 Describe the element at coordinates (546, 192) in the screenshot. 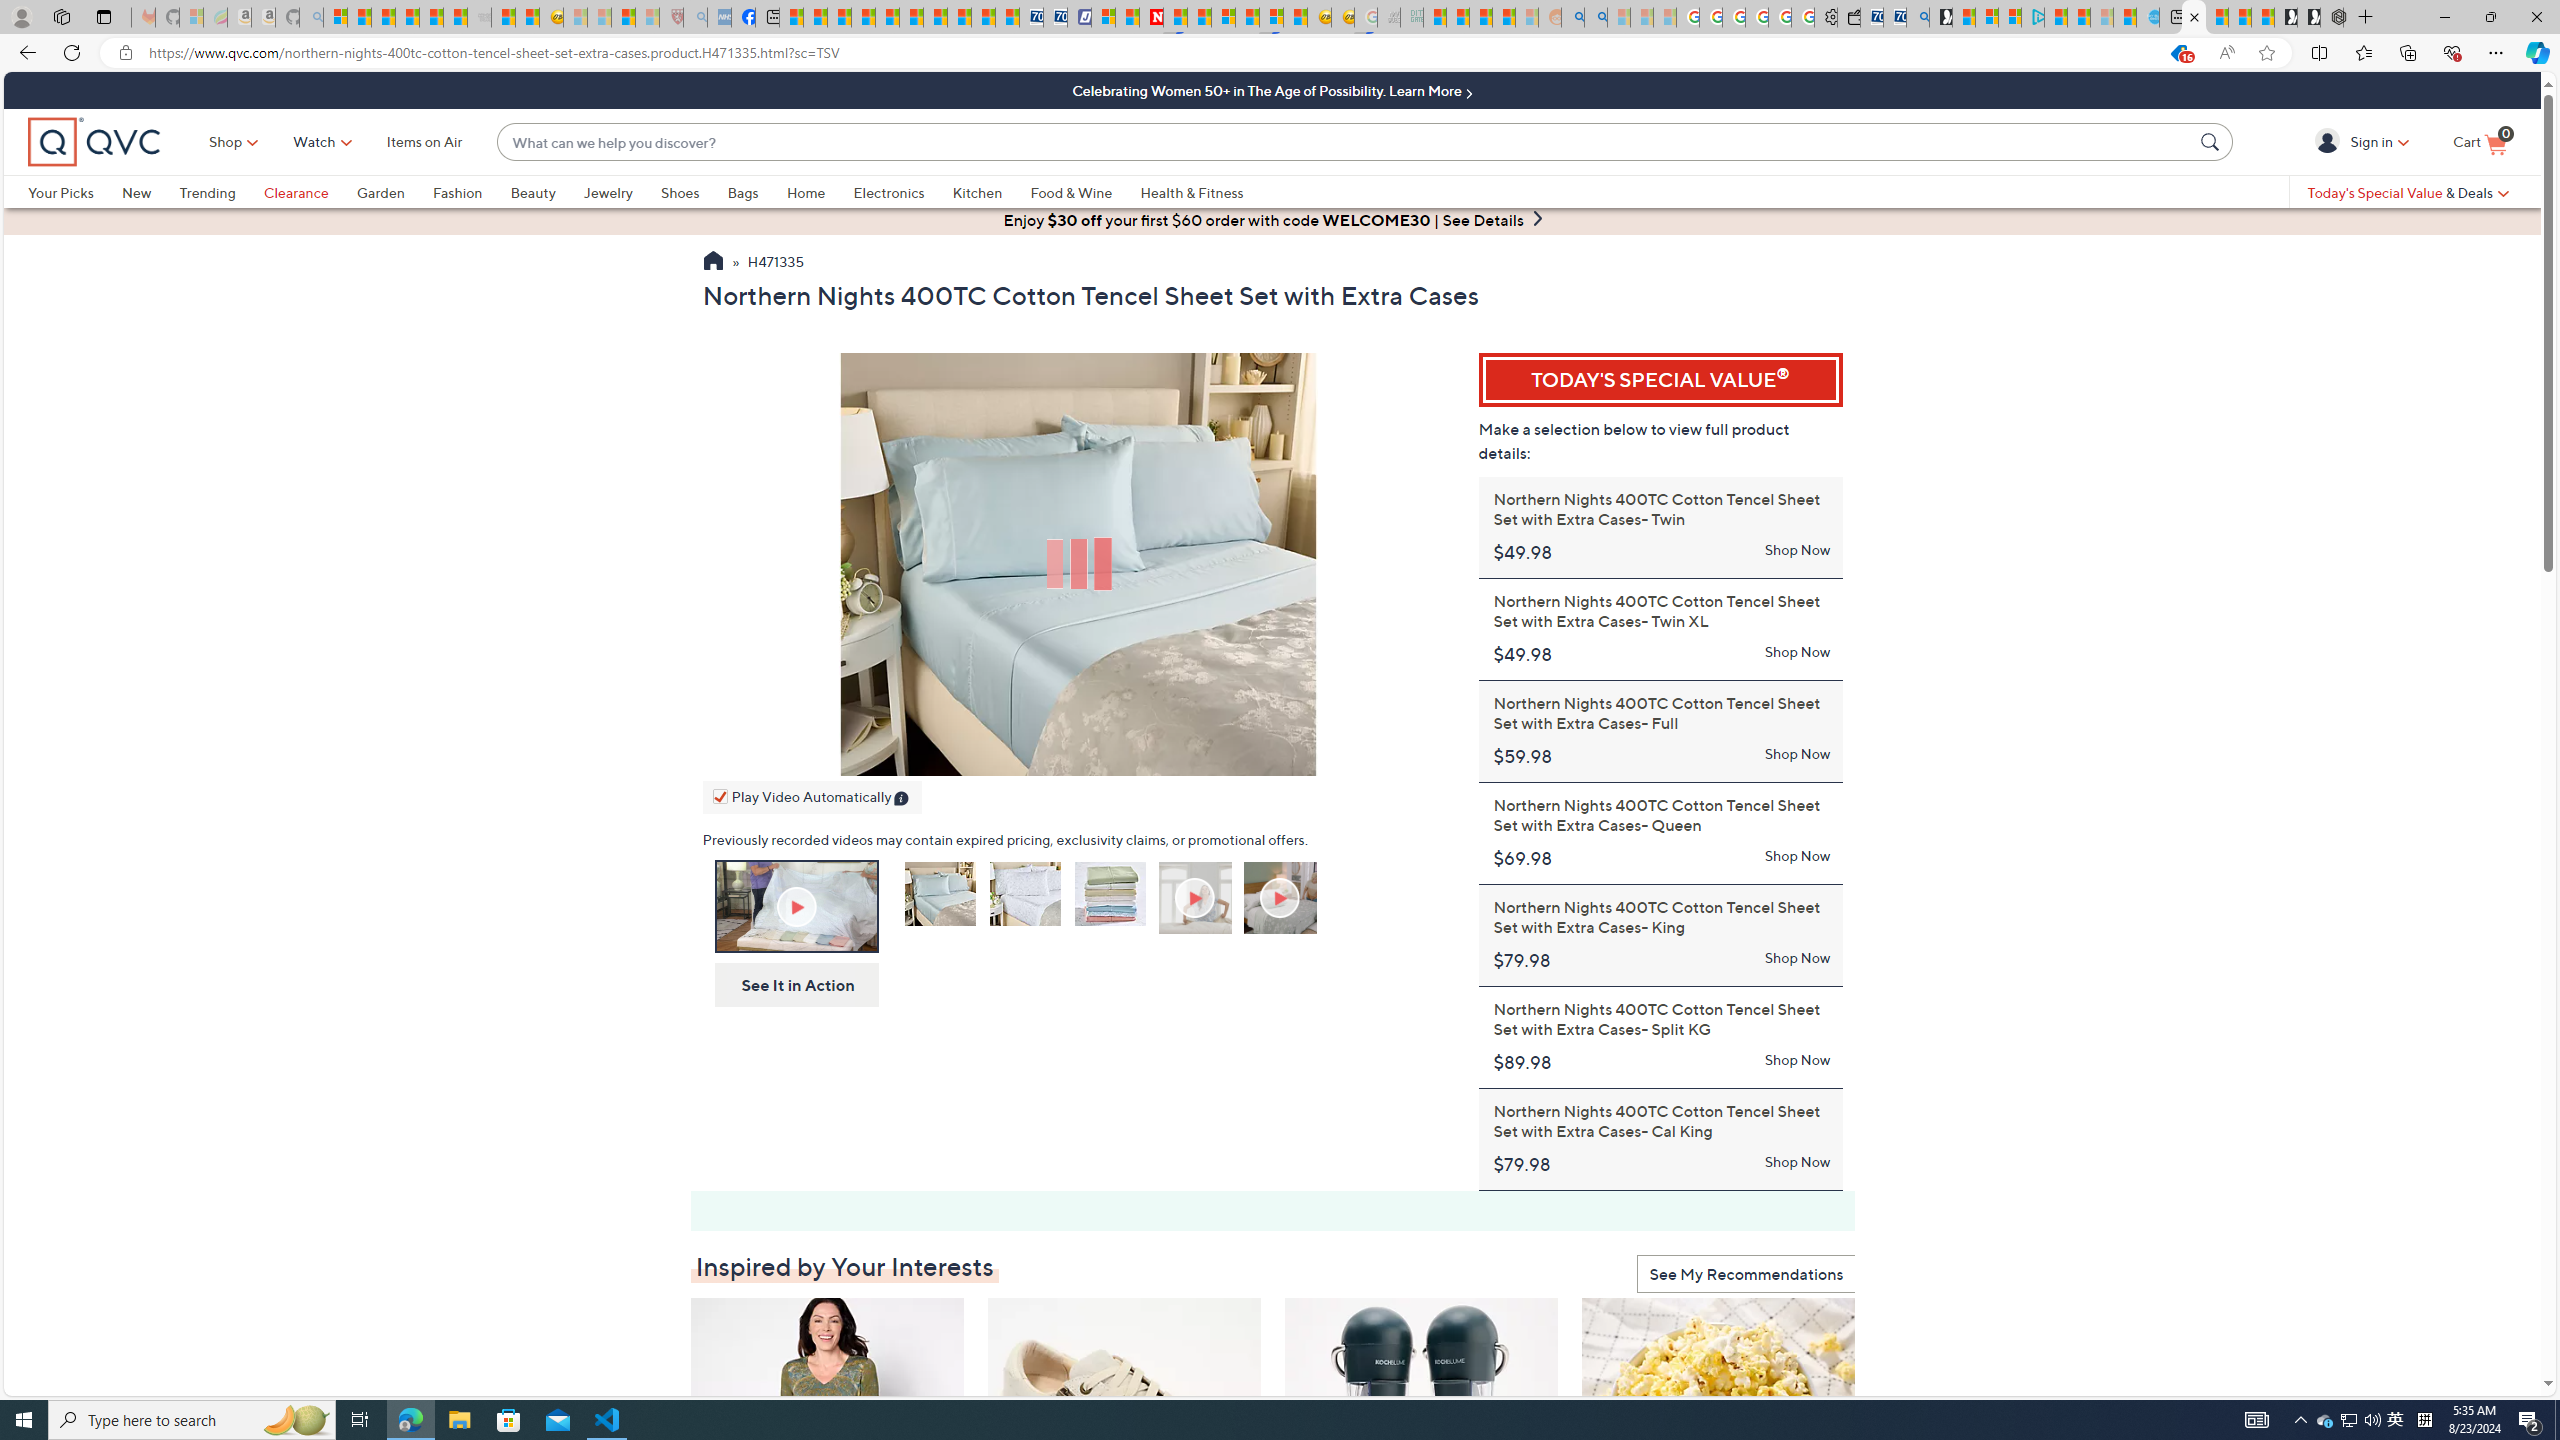

I see `Beauty` at that location.